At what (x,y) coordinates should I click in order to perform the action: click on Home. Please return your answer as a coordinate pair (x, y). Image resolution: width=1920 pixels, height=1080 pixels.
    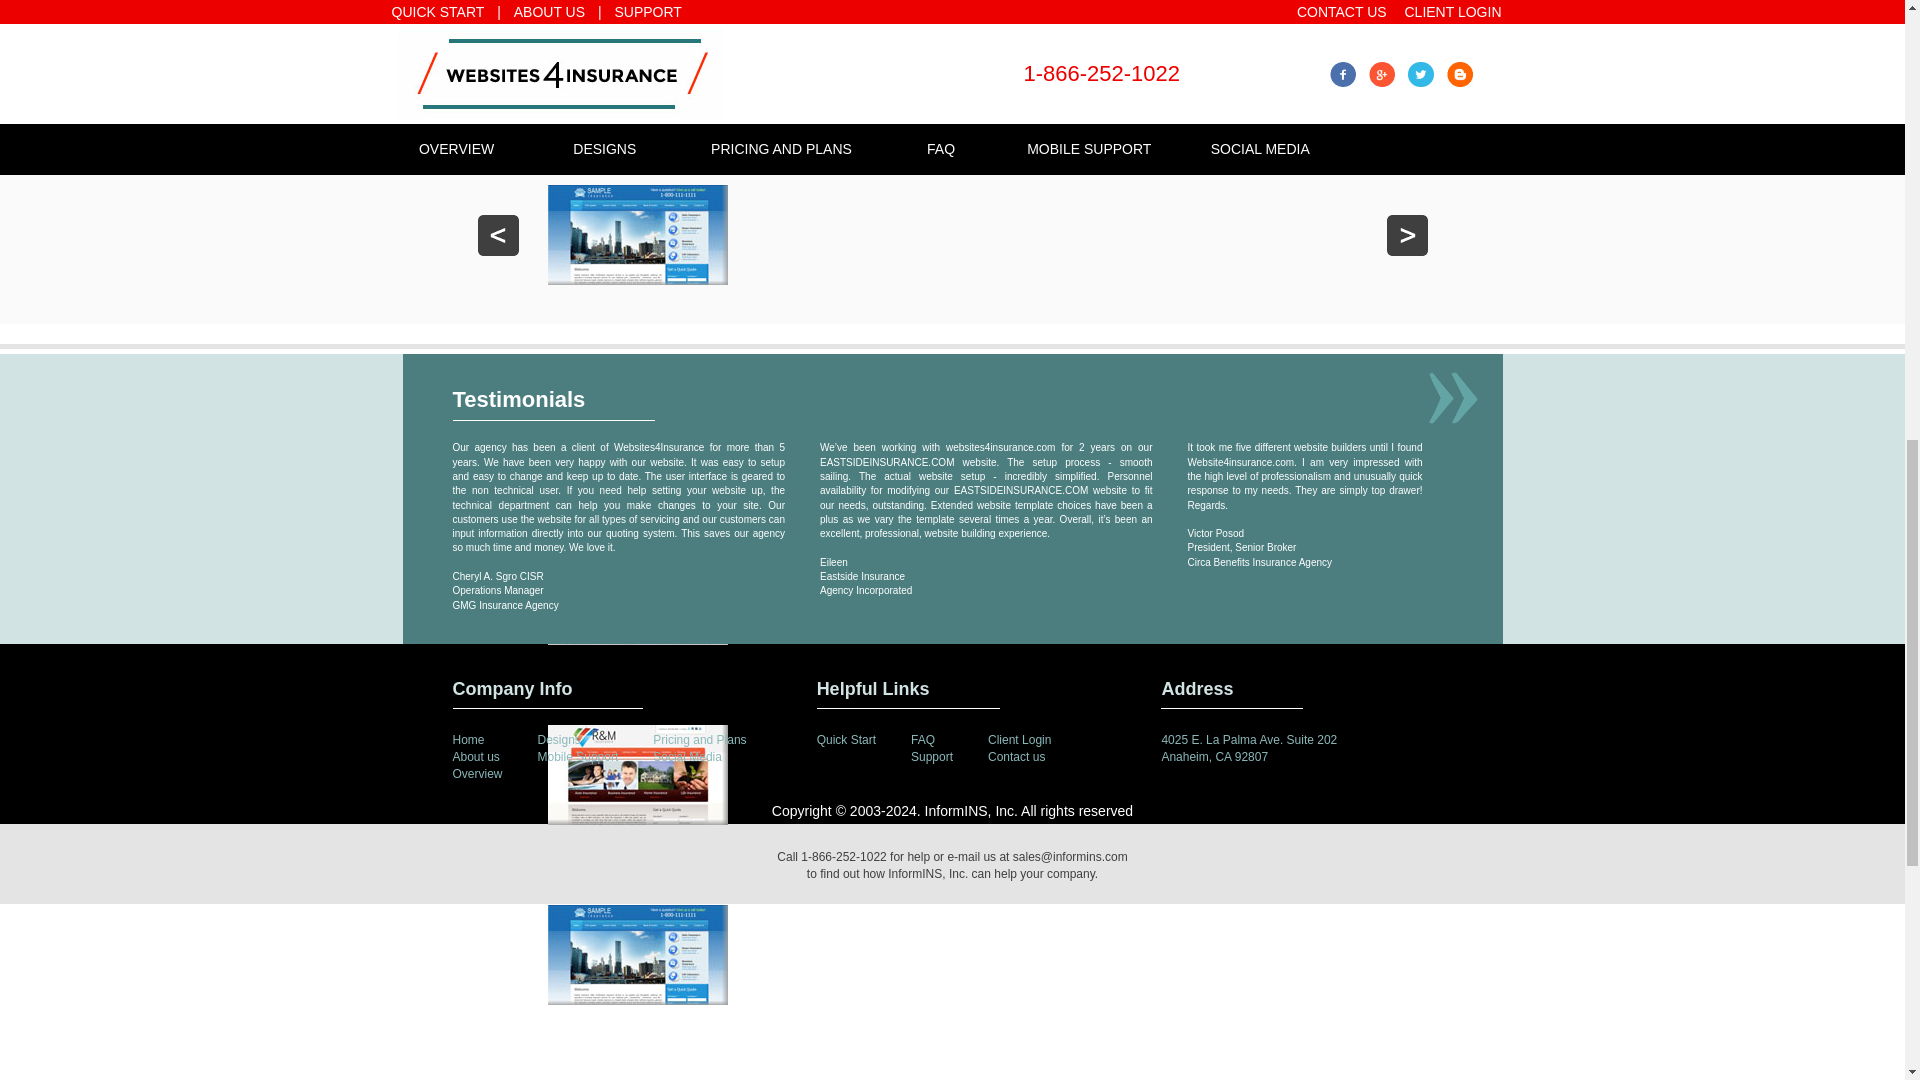
    Looking at the image, I should click on (467, 740).